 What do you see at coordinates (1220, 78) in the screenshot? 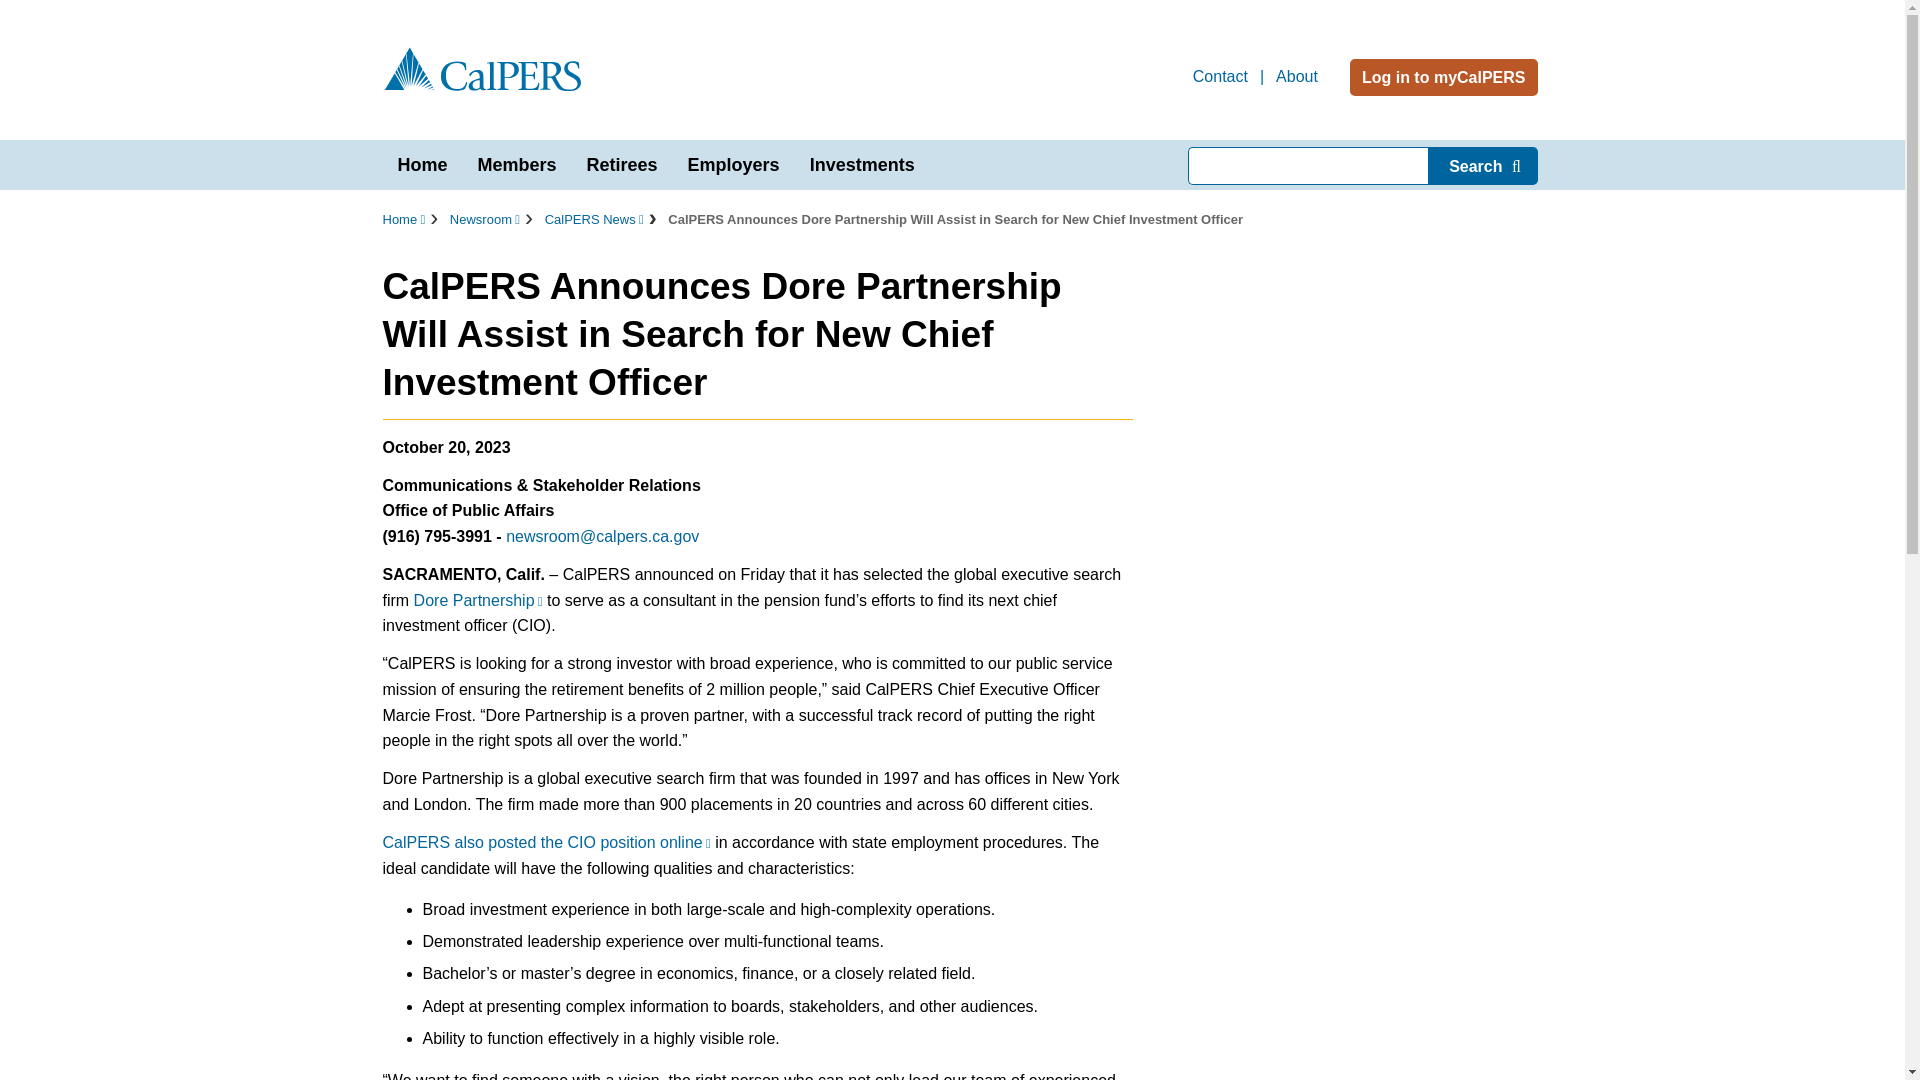
I see `Contact` at bounding box center [1220, 78].